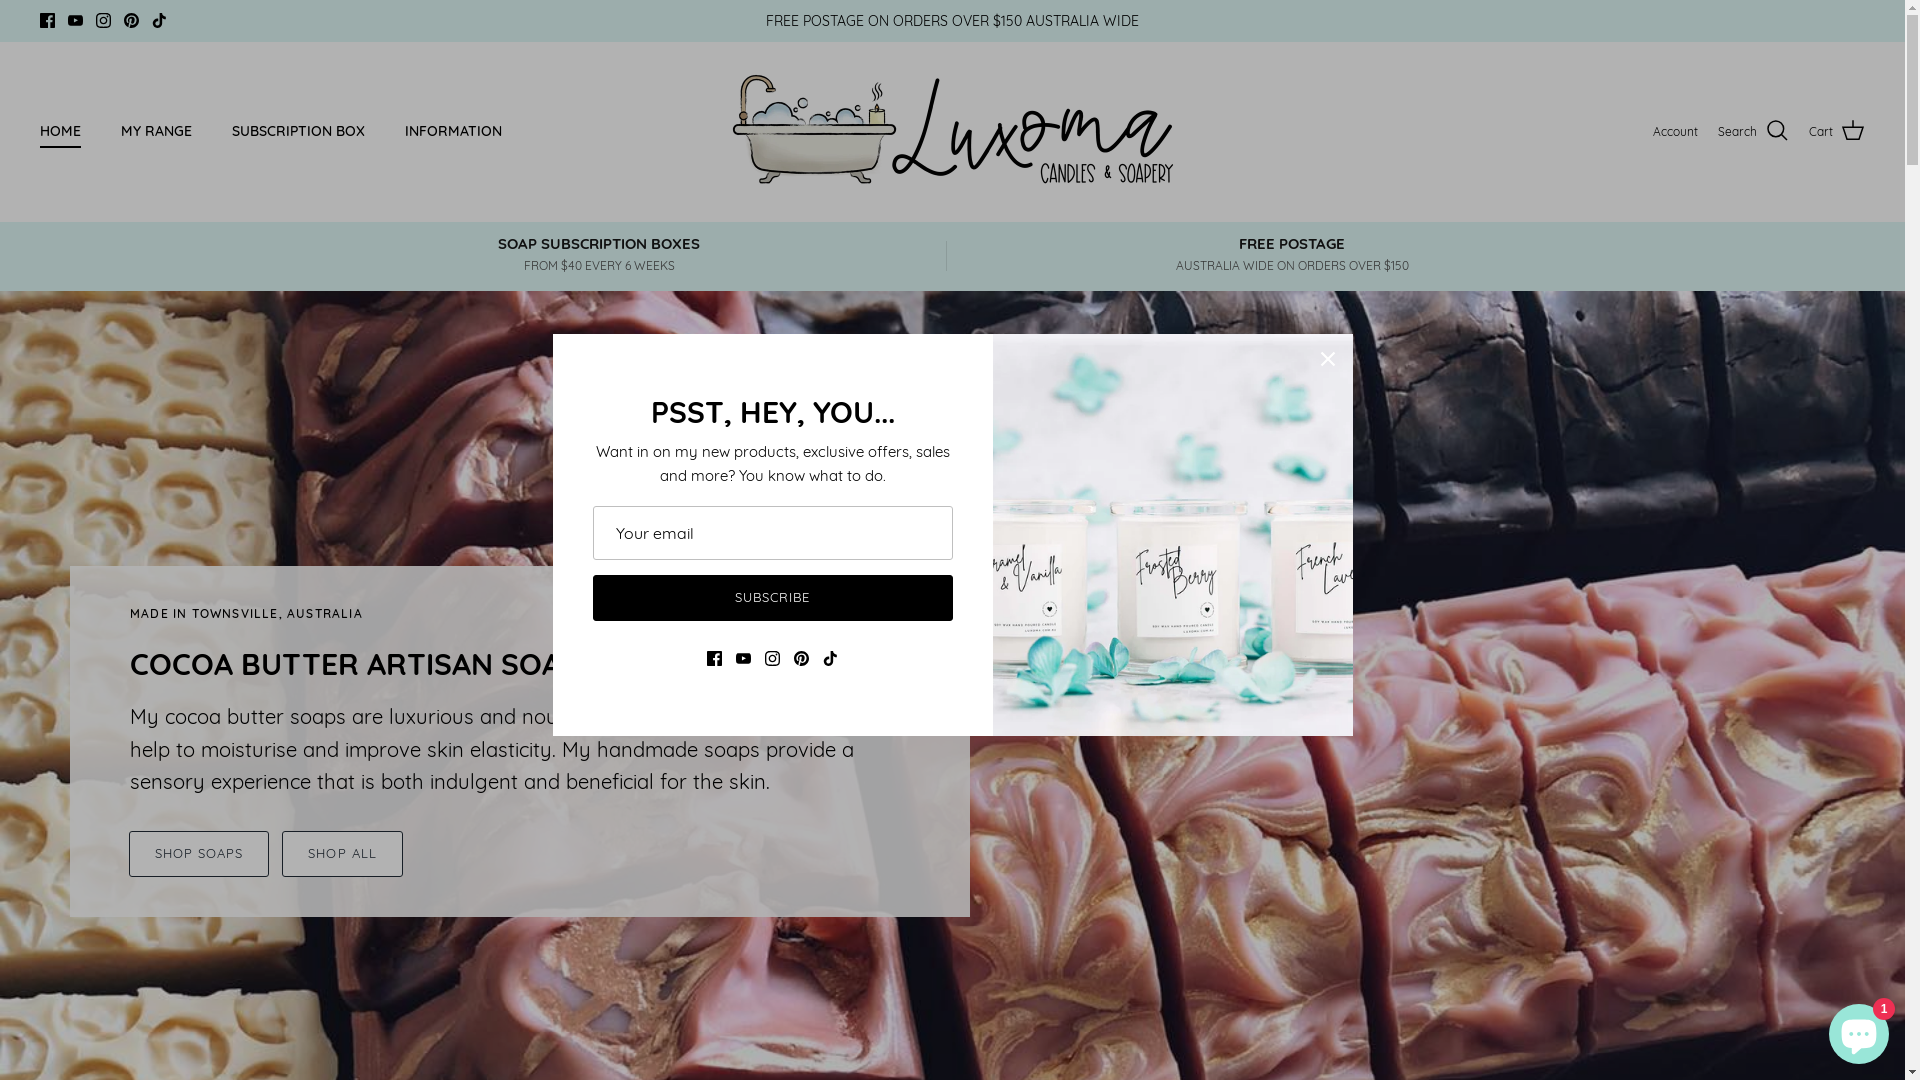 The height and width of the screenshot is (1080, 1920). I want to click on SHOP ALL, so click(342, 854).